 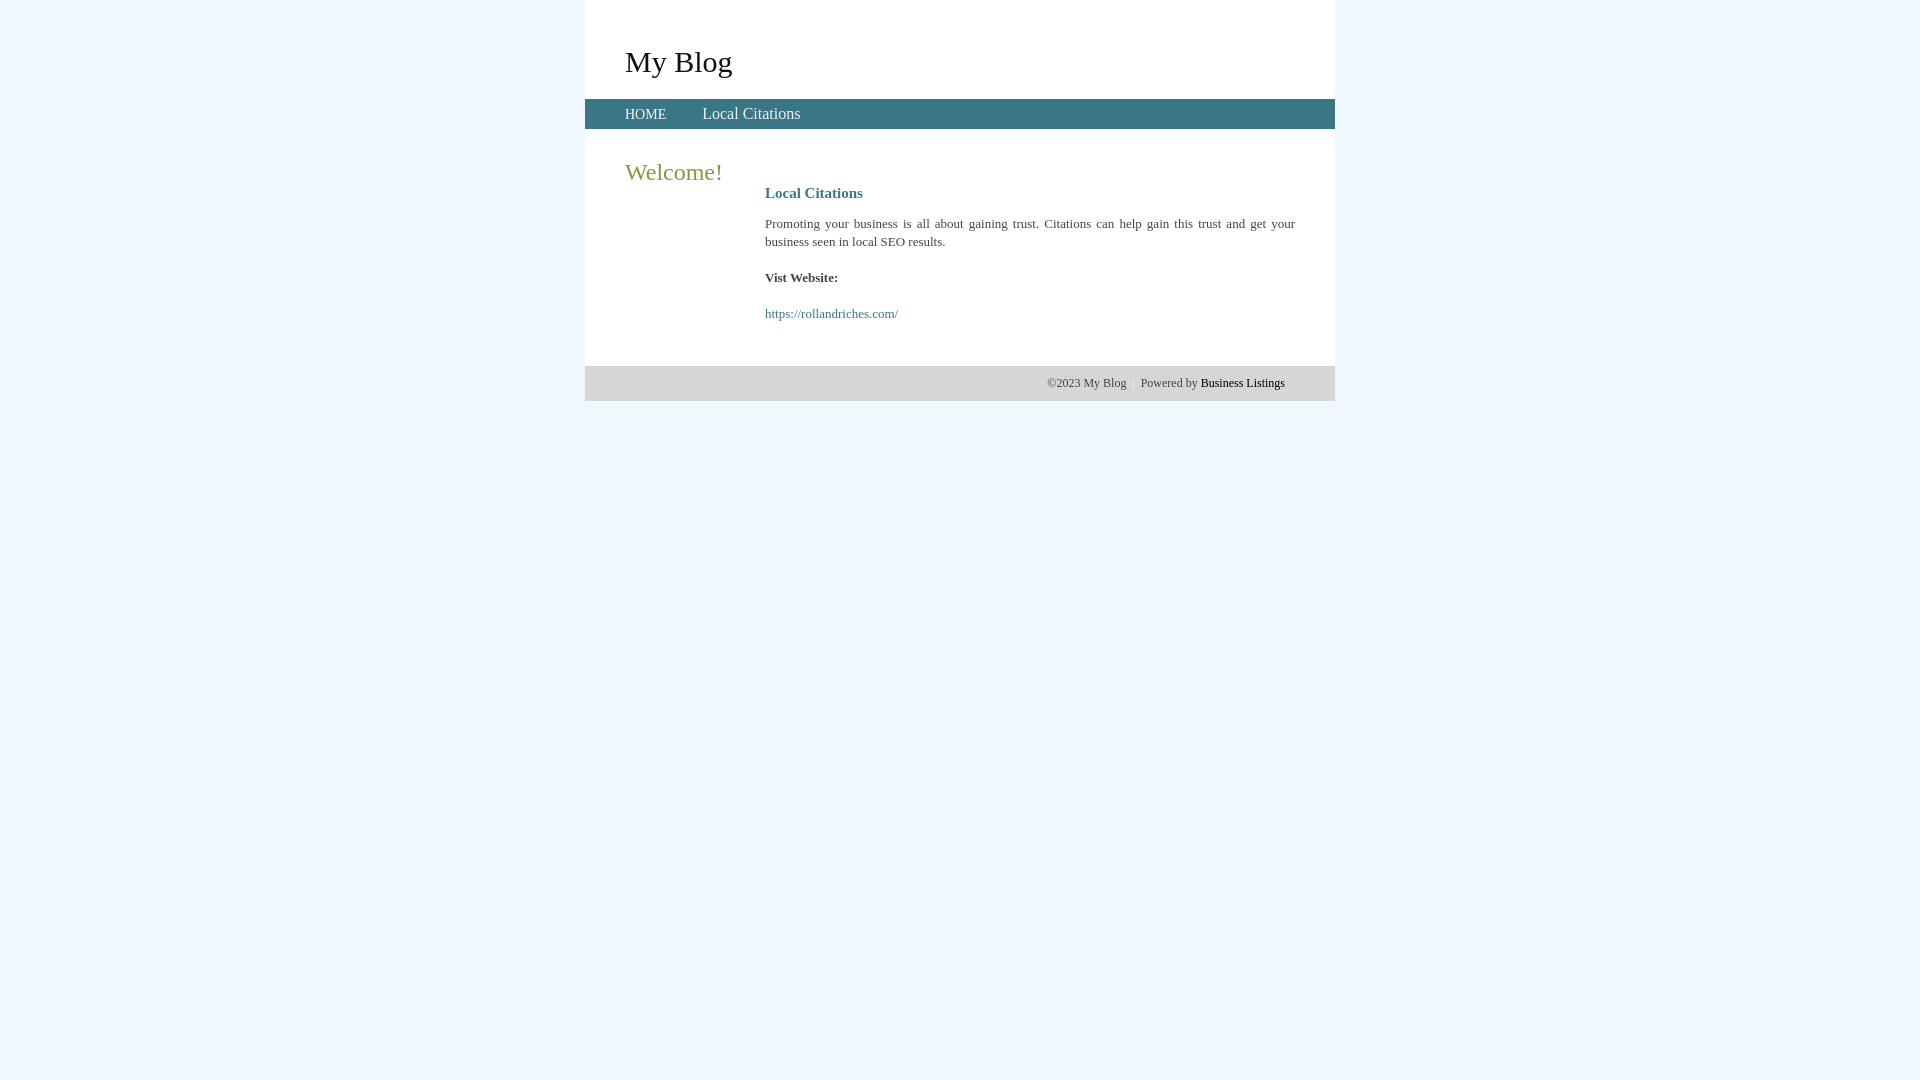 What do you see at coordinates (646, 114) in the screenshot?
I see `HOME` at bounding box center [646, 114].